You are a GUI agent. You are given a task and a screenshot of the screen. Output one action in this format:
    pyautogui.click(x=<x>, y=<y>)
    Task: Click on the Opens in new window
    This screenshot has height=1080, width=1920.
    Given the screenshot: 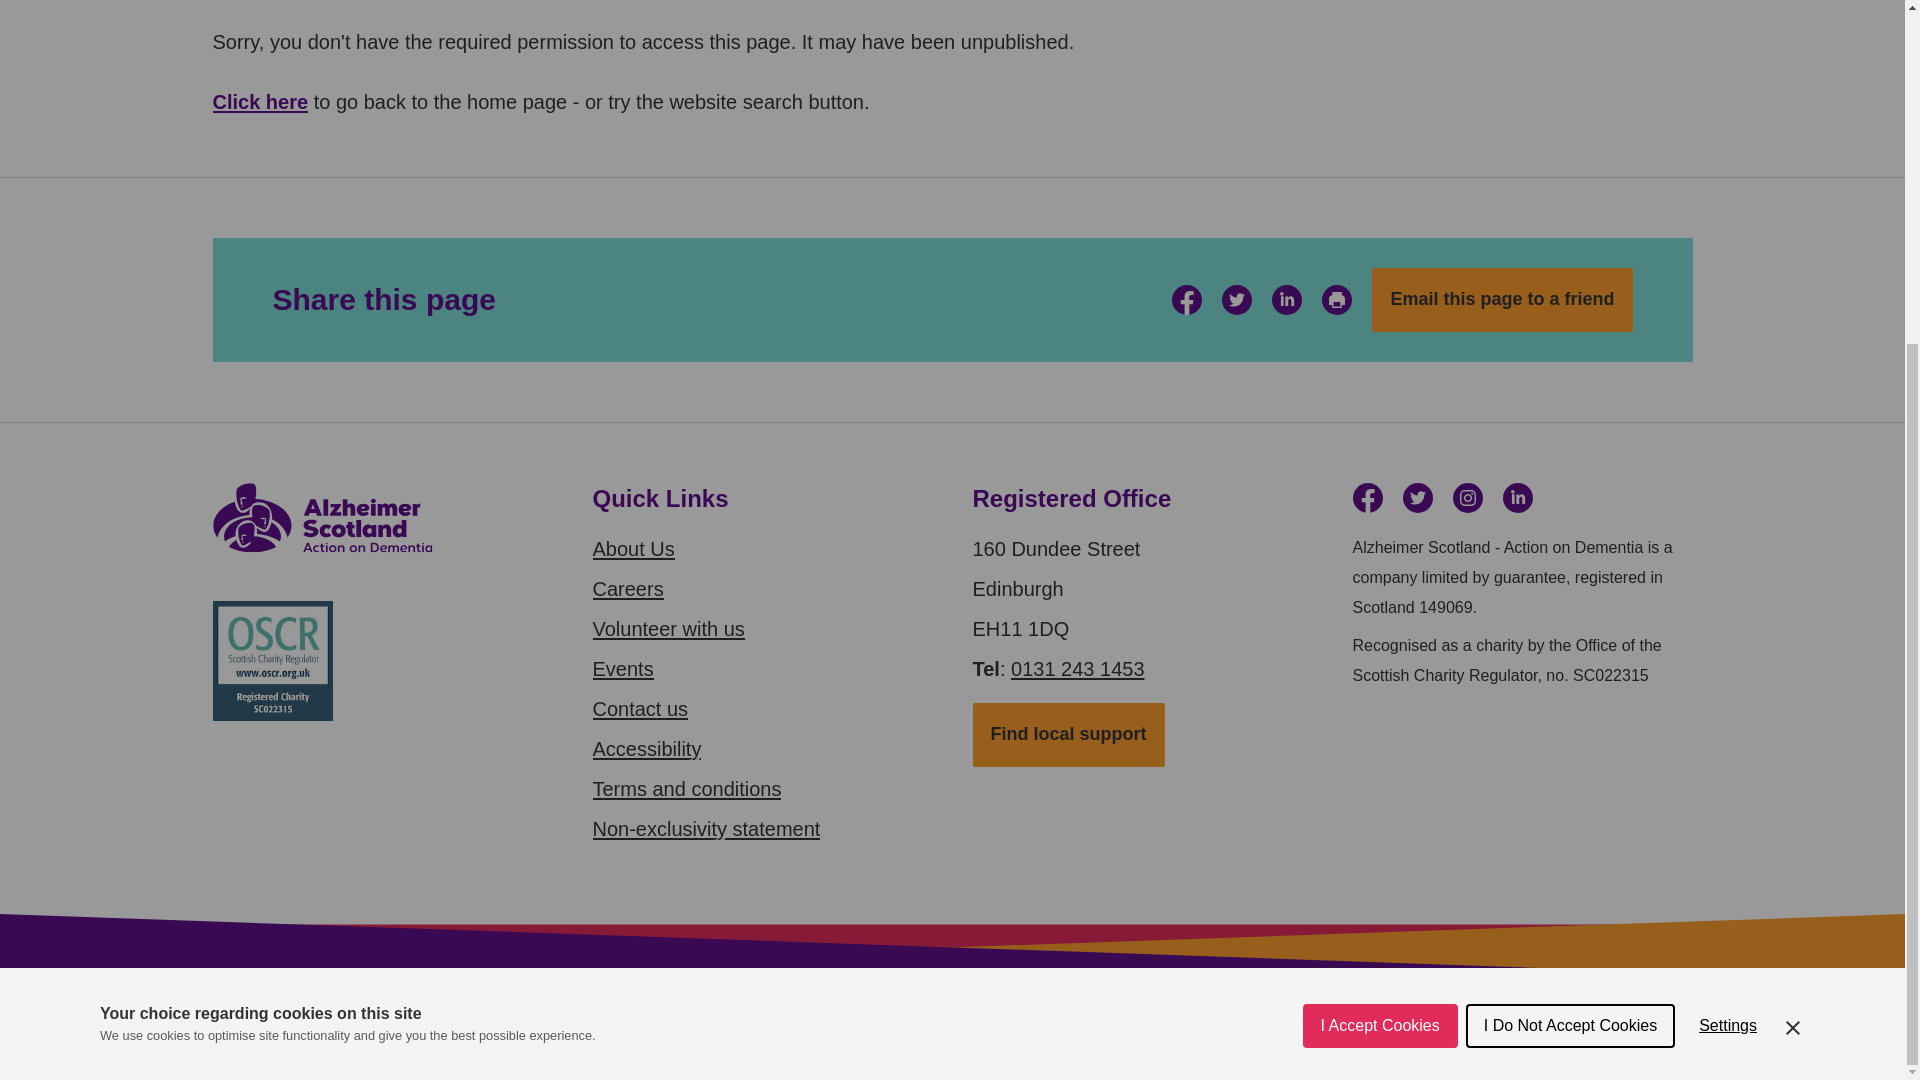 What is the action you would take?
    pyautogui.click(x=1516, y=498)
    